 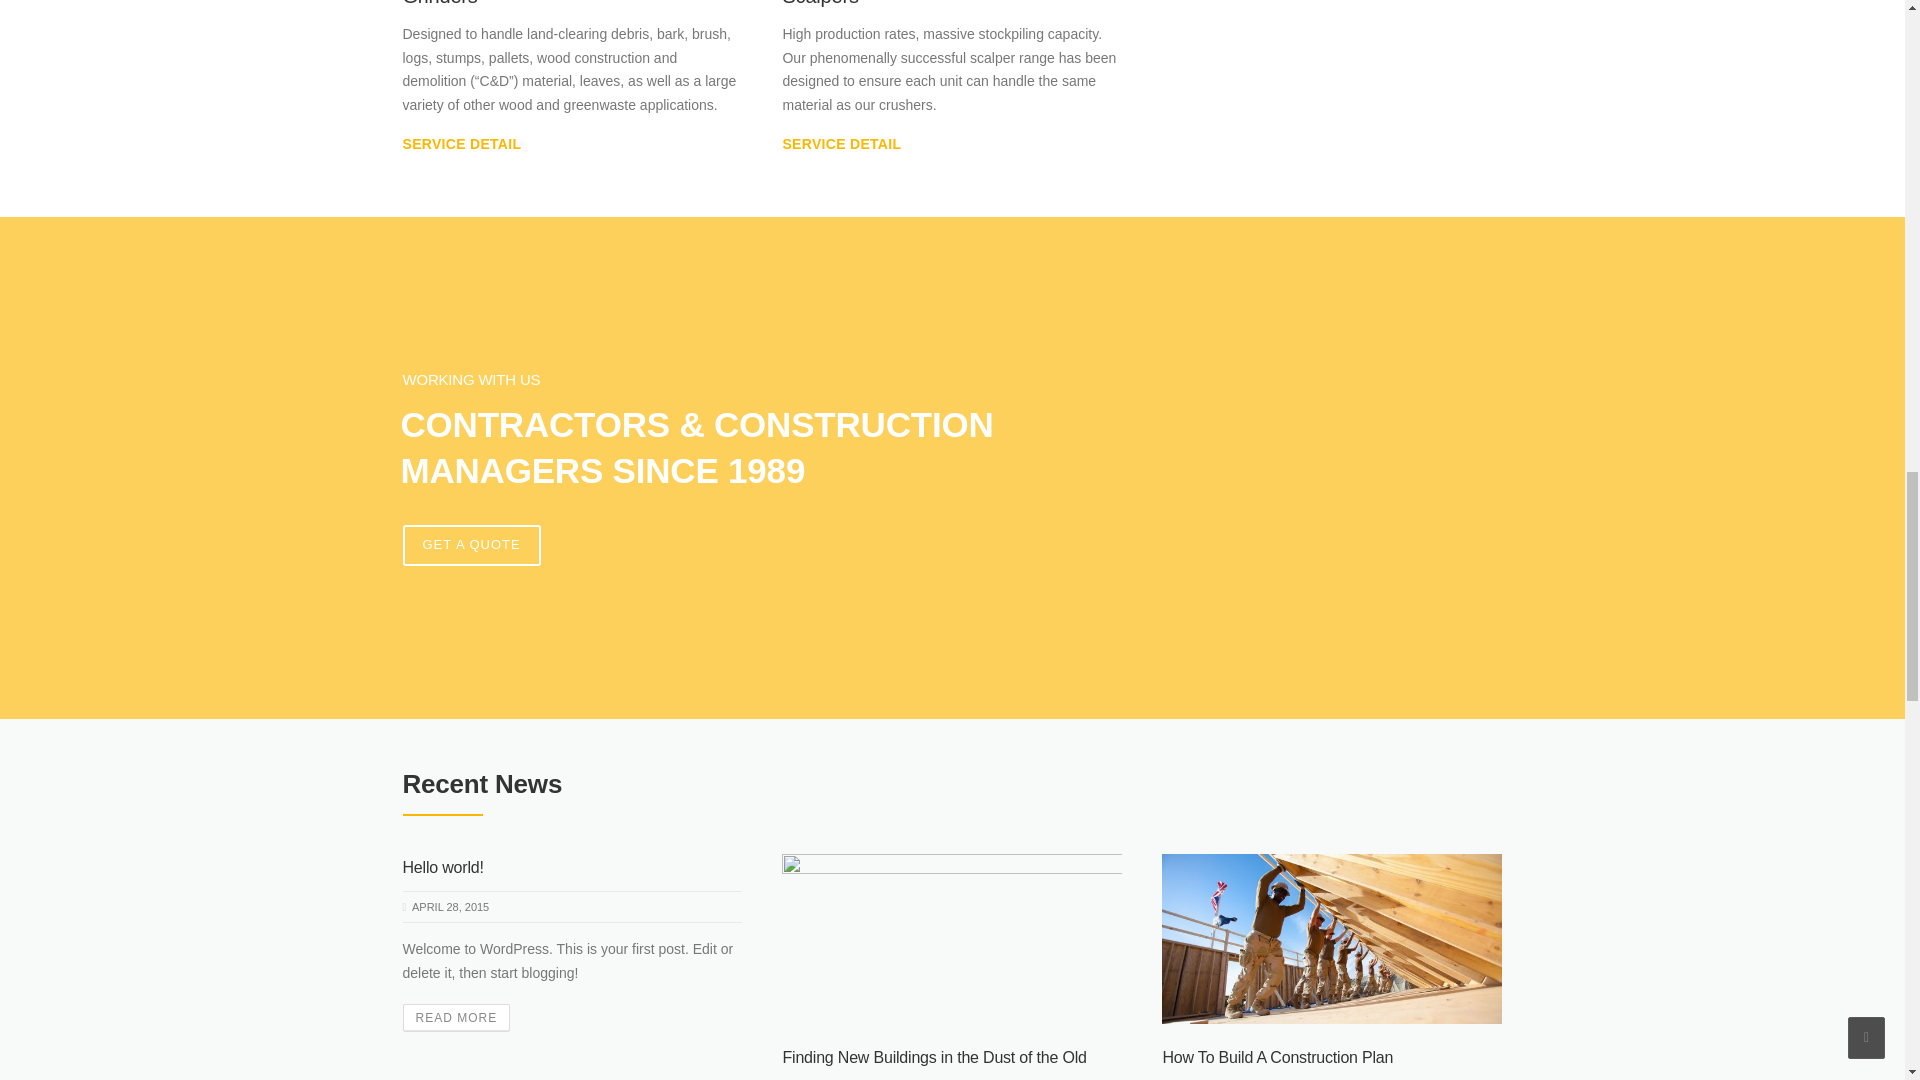 I want to click on SERVICE DETAIL, so click(x=460, y=144).